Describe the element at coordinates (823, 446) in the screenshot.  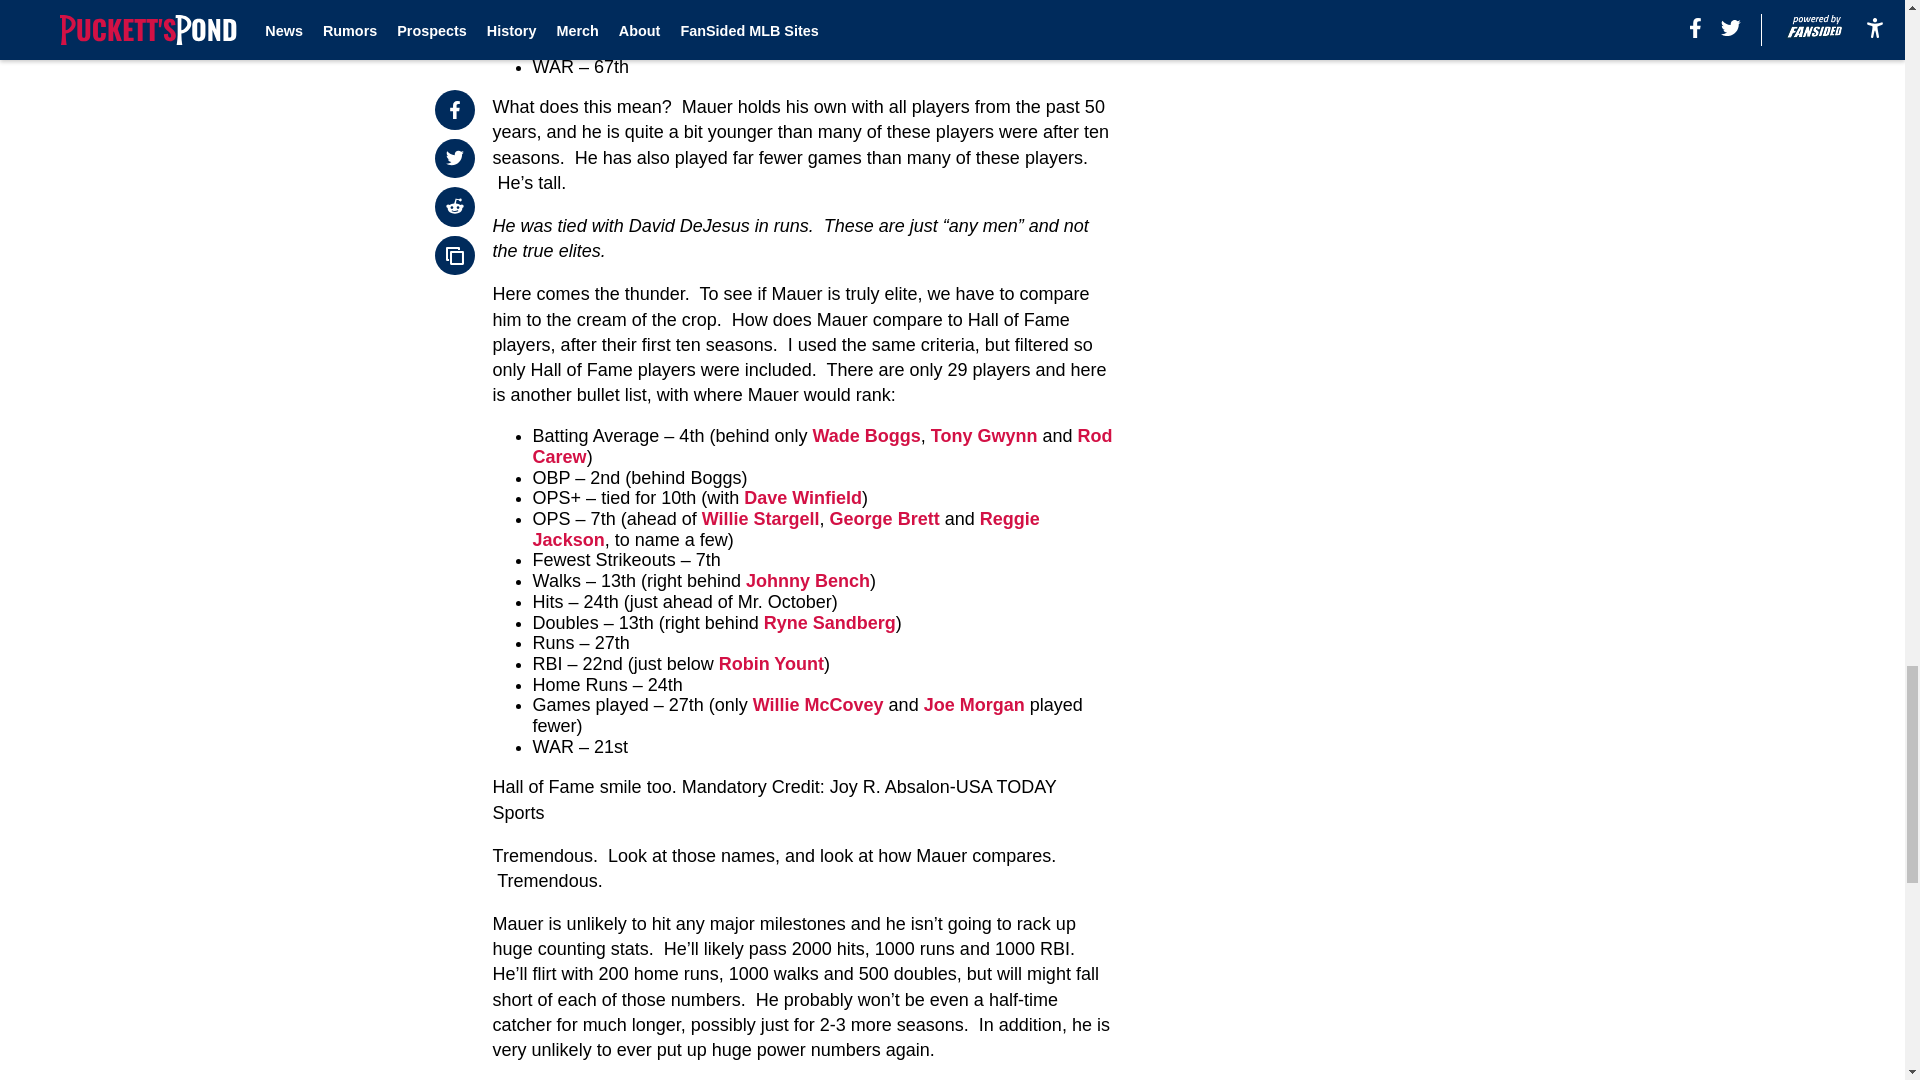
I see `Rod Carew` at that location.